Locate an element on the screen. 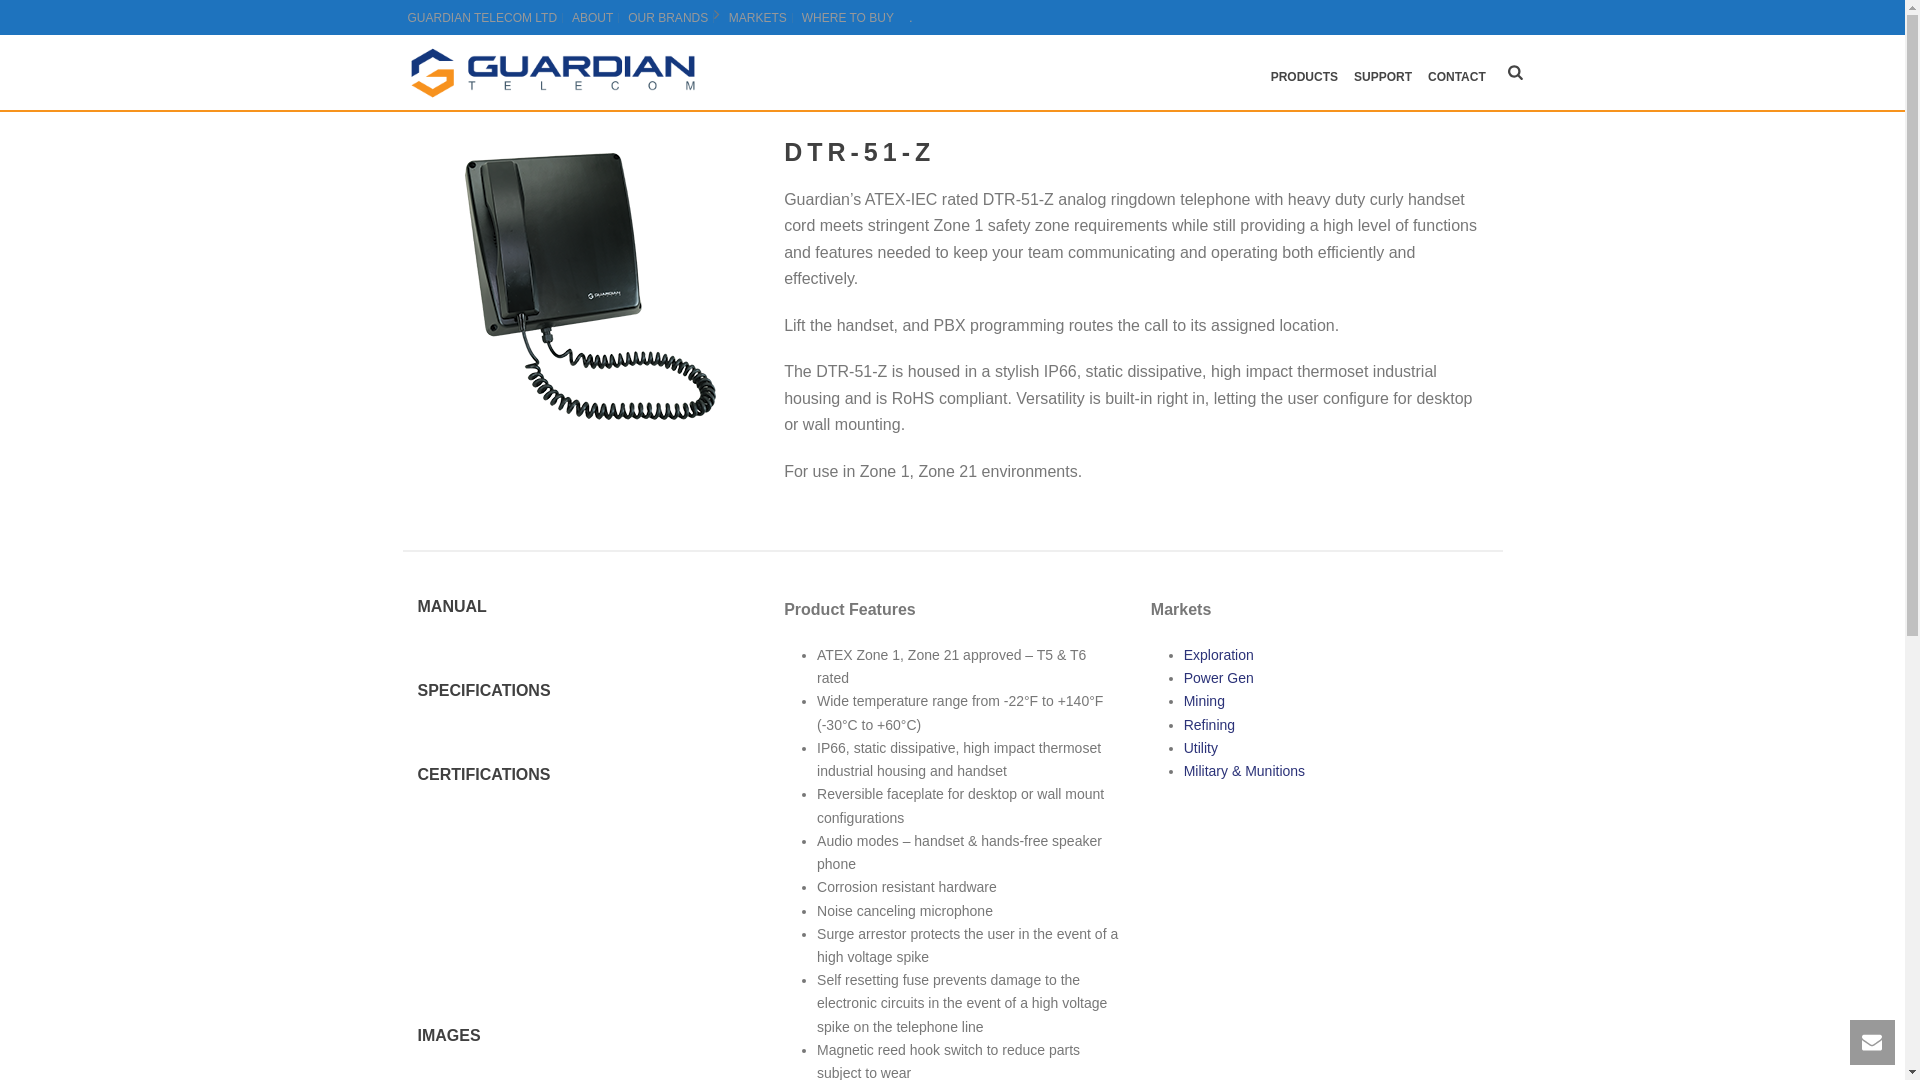  WHERE TO BUY is located at coordinates (847, 17).